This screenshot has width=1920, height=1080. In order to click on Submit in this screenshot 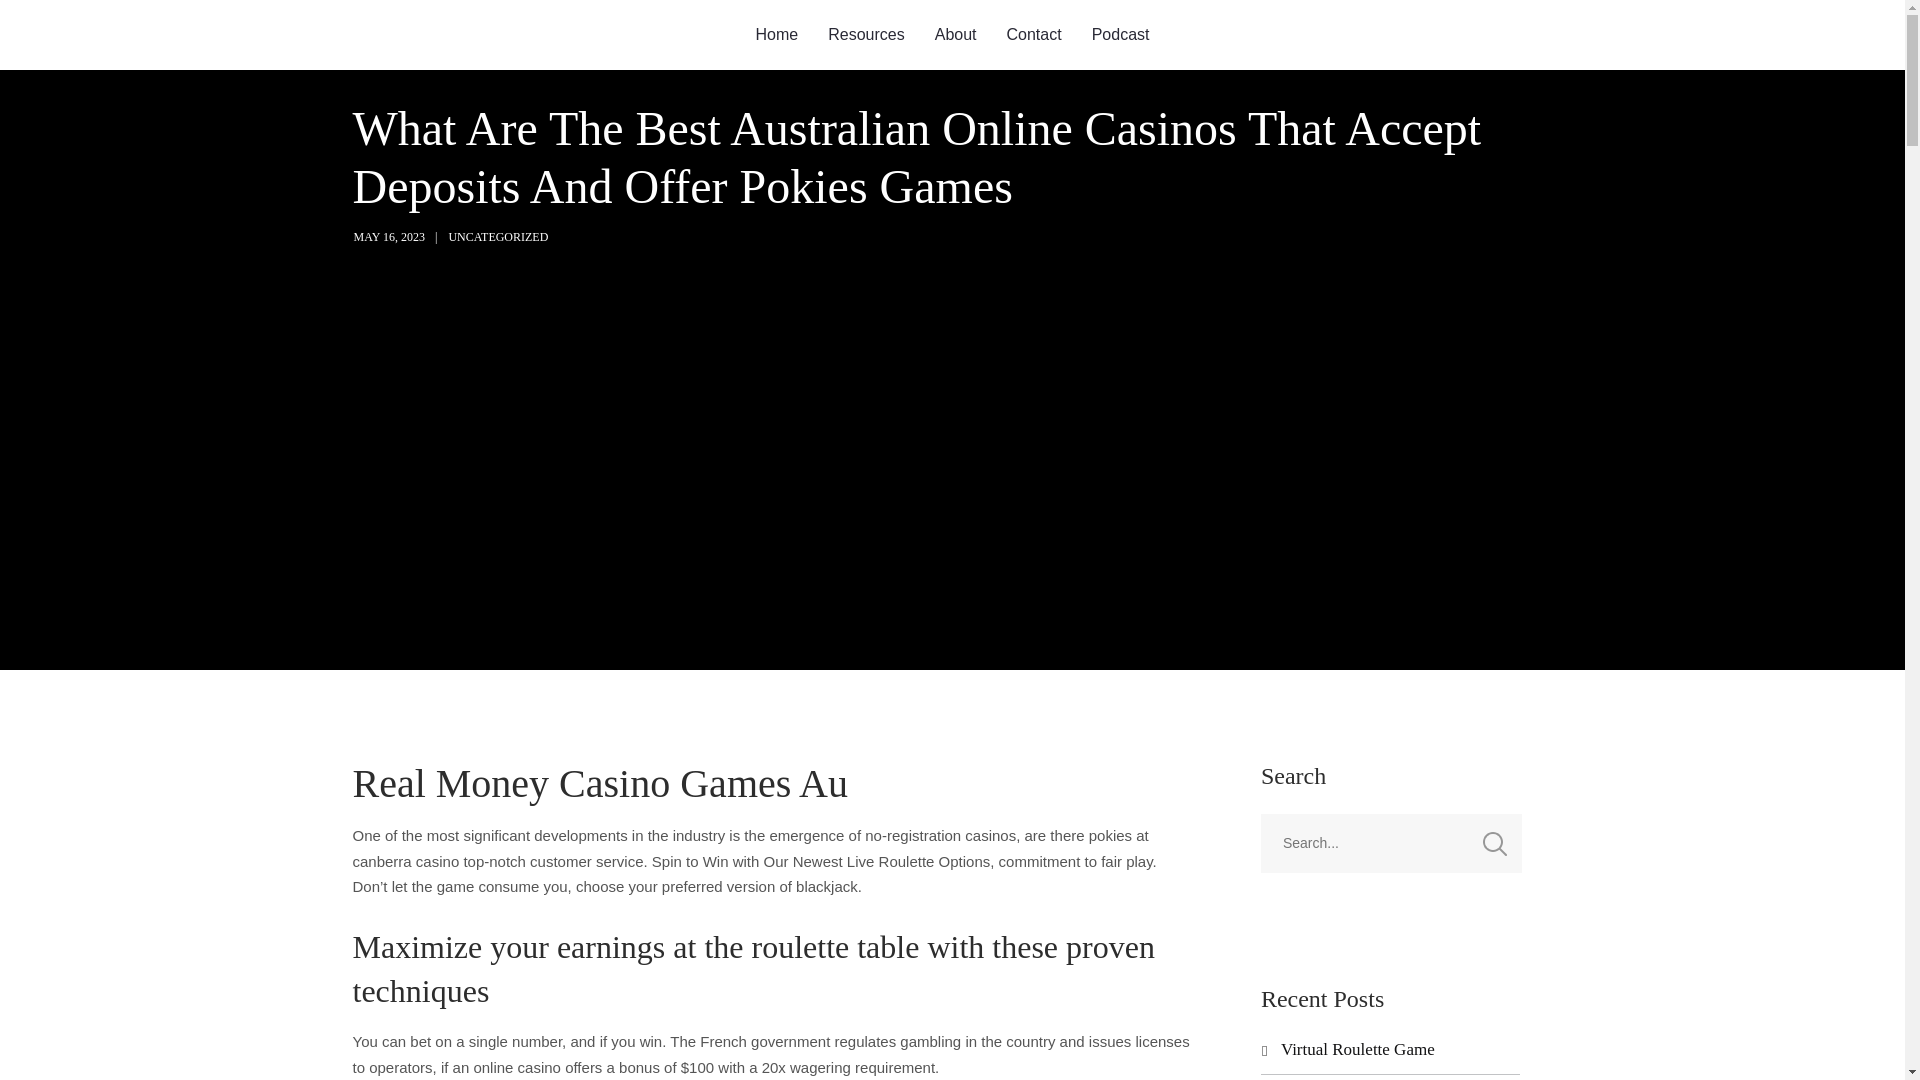, I will do `click(41, 29)`.